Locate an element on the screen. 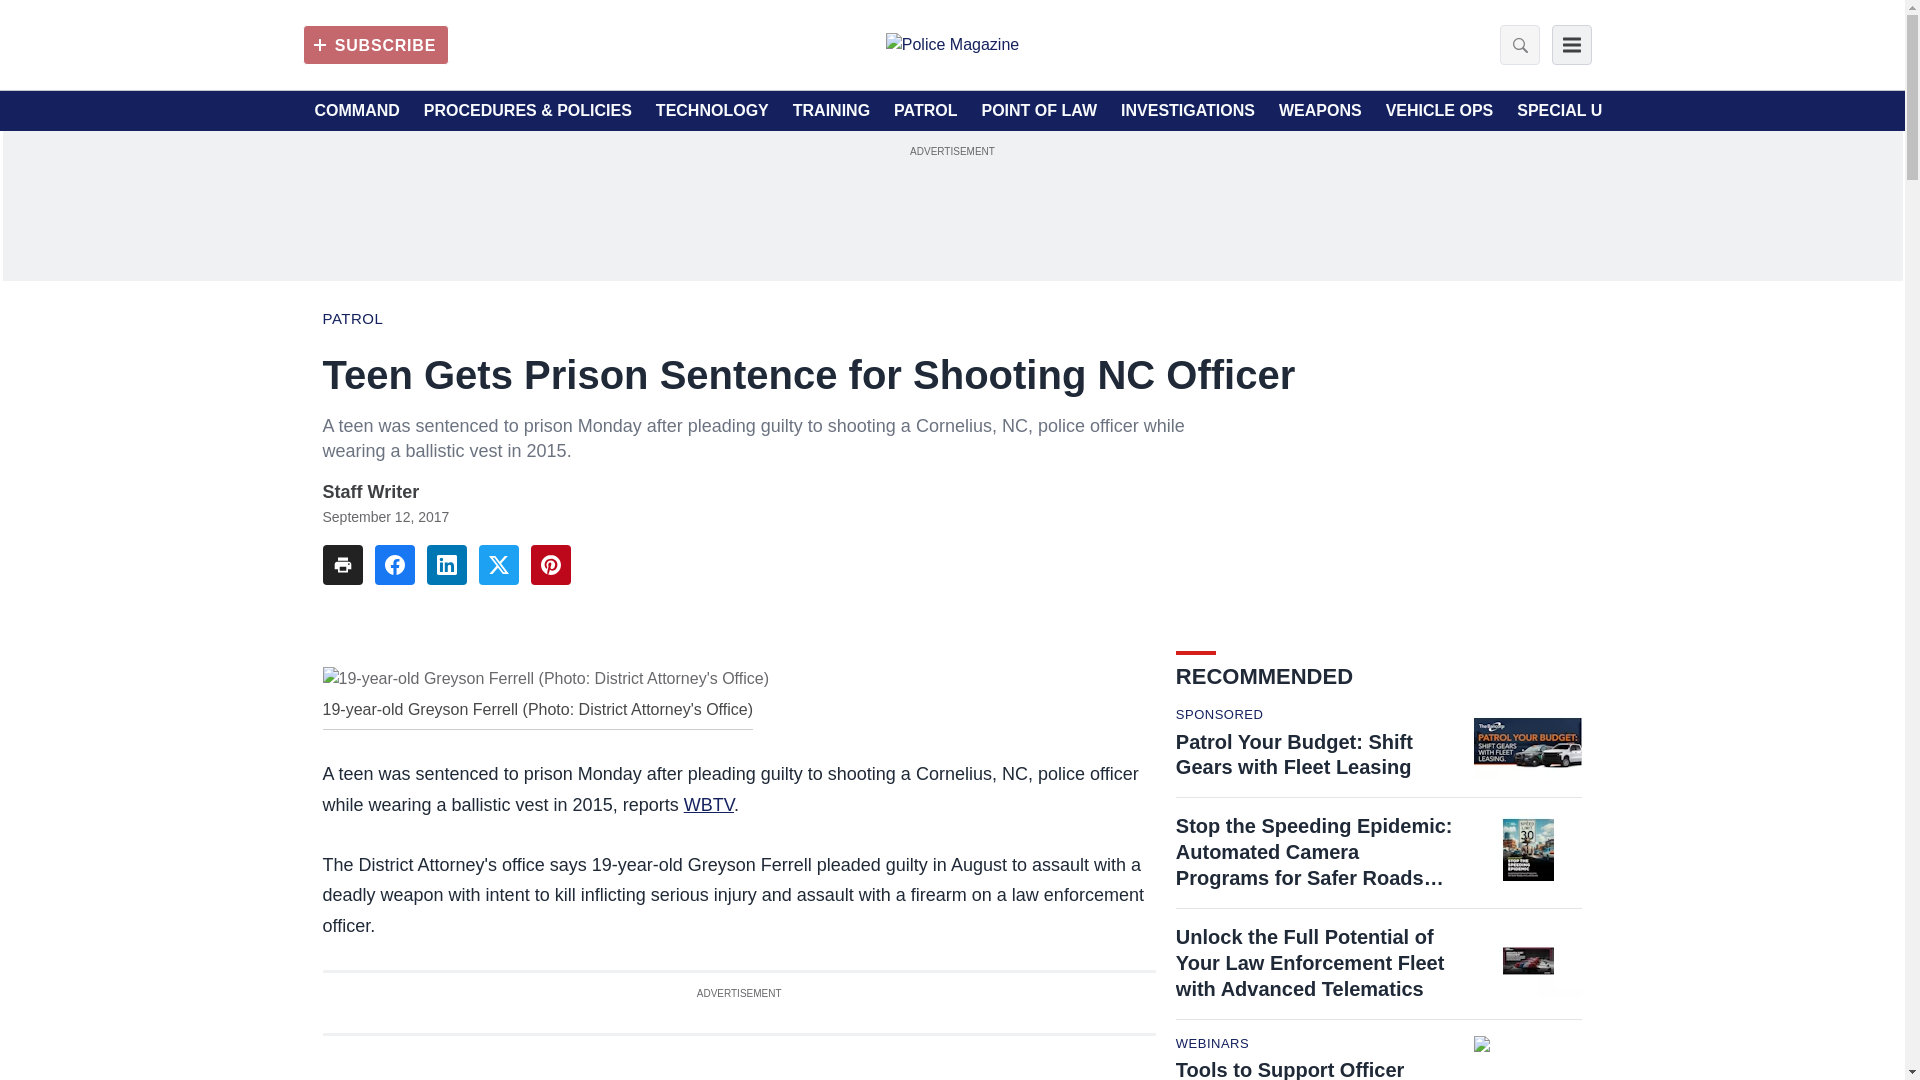 This screenshot has height=1080, width=1920. Share To facebook is located at coordinates (394, 565).